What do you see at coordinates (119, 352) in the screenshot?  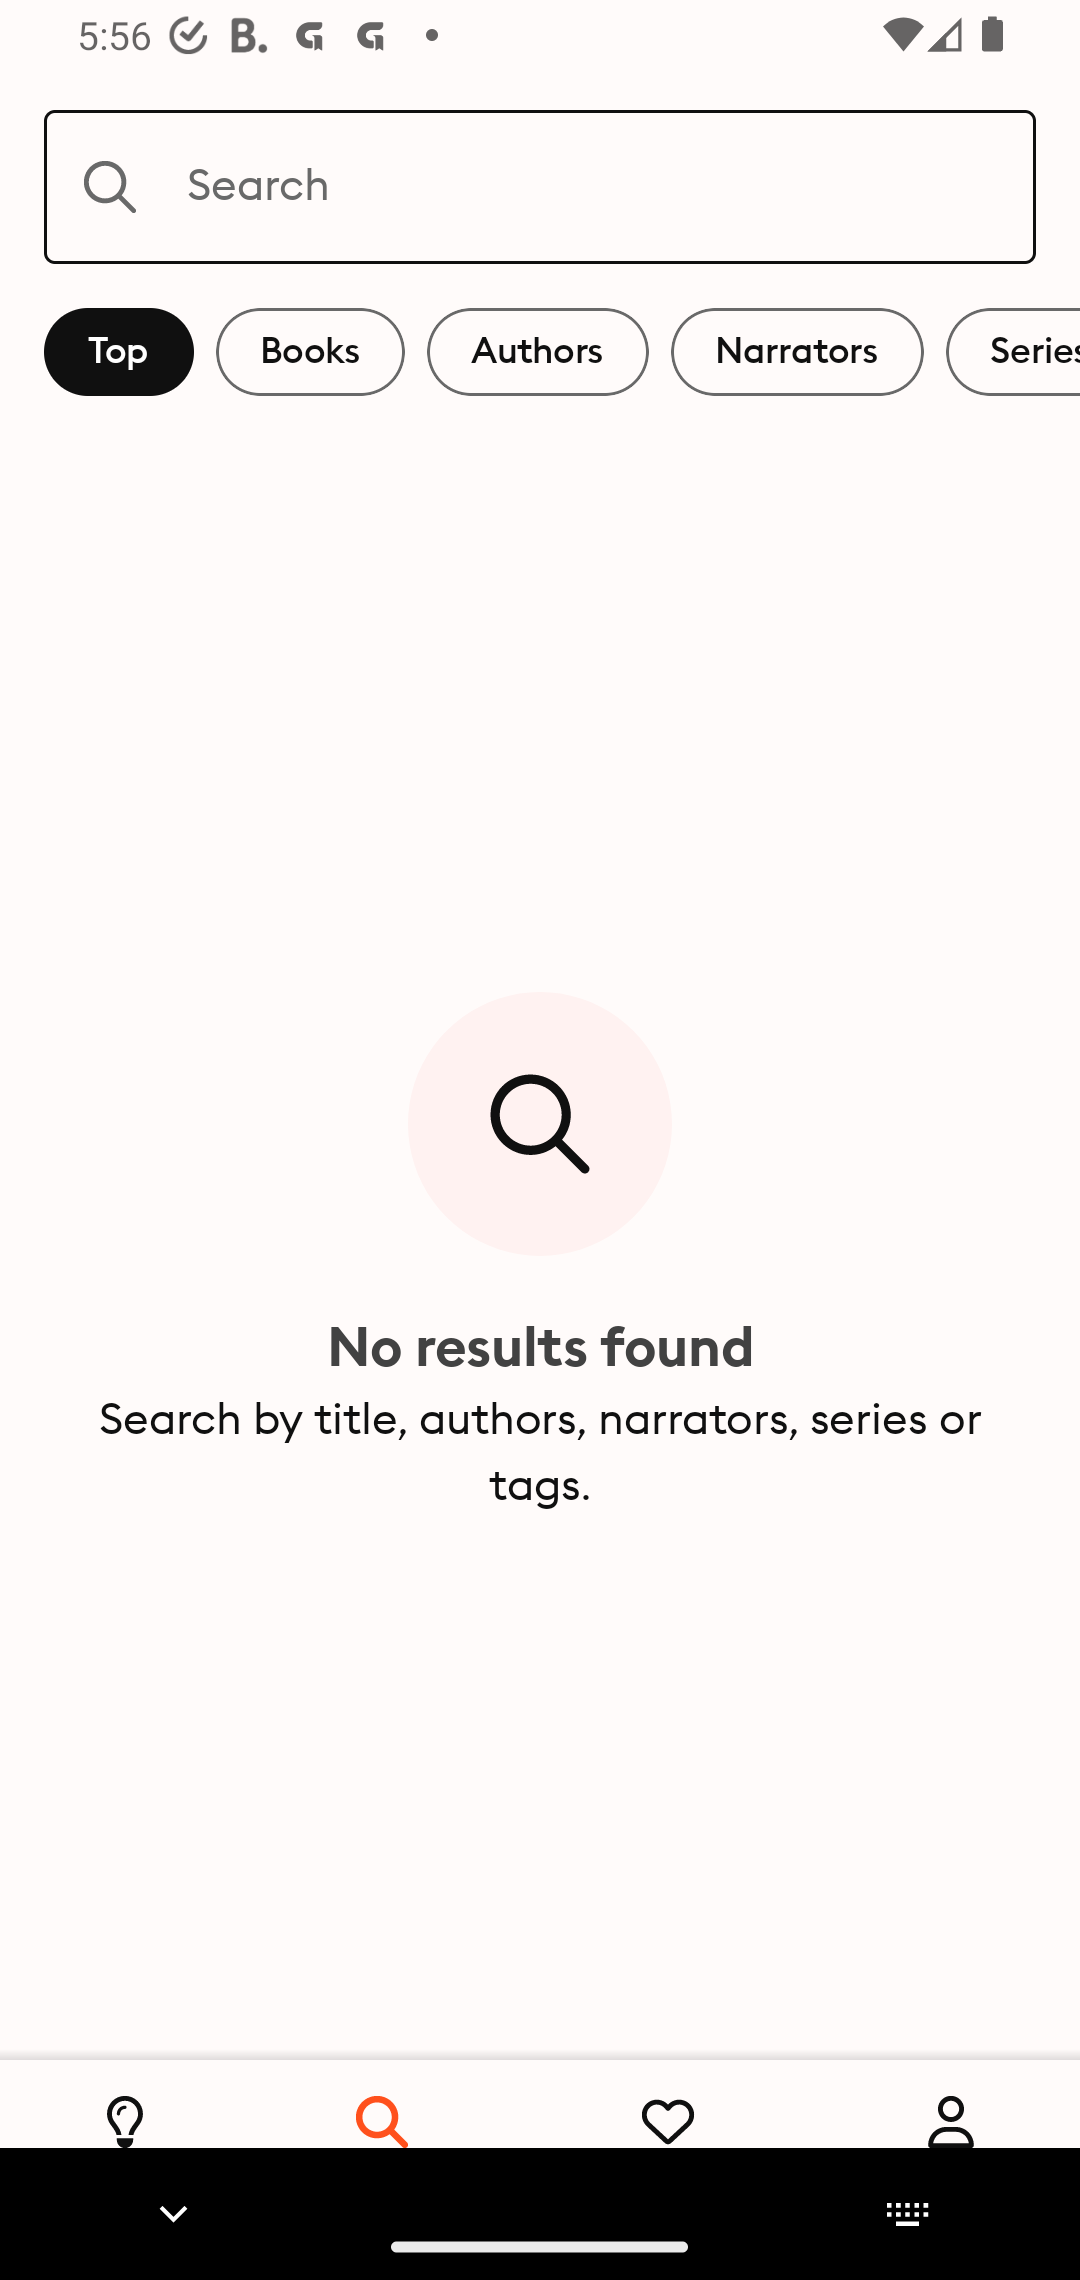 I see `Top` at bounding box center [119, 352].